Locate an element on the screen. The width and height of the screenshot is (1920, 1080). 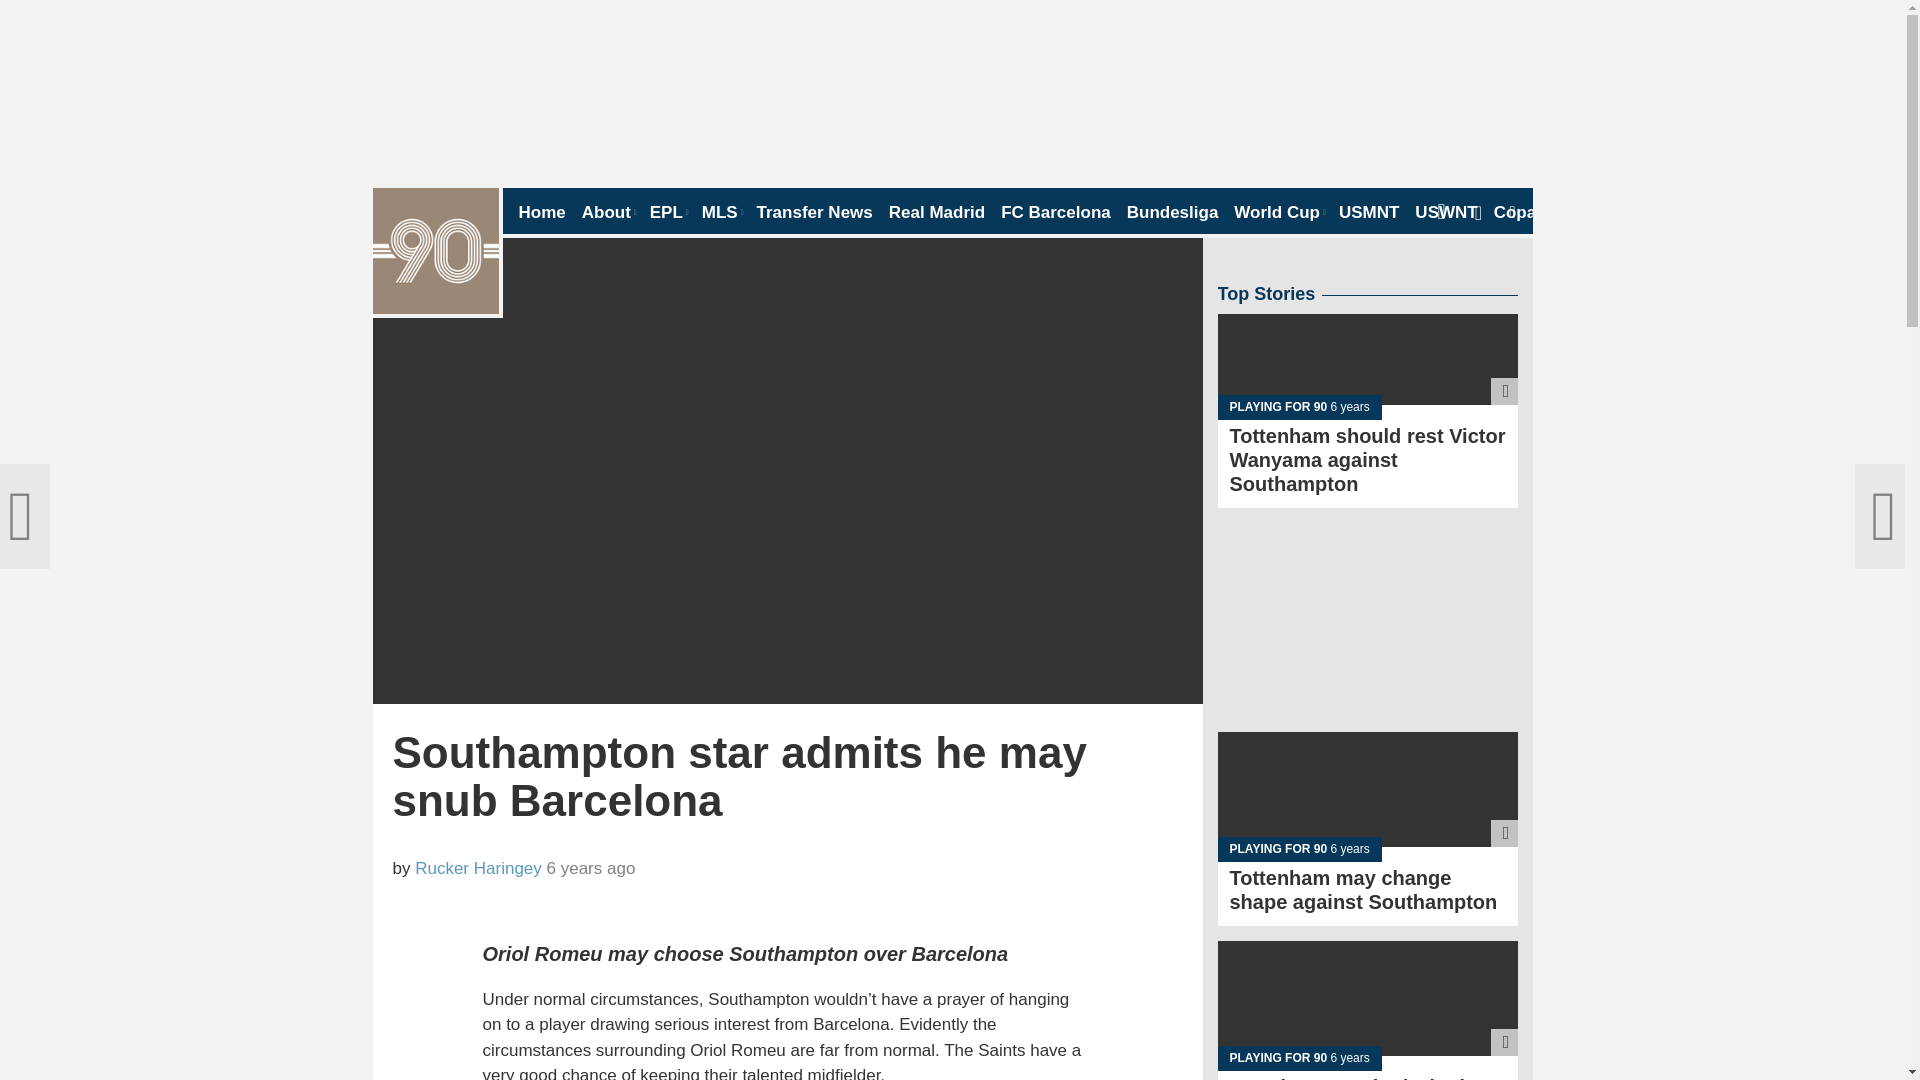
MLS is located at coordinates (722, 212).